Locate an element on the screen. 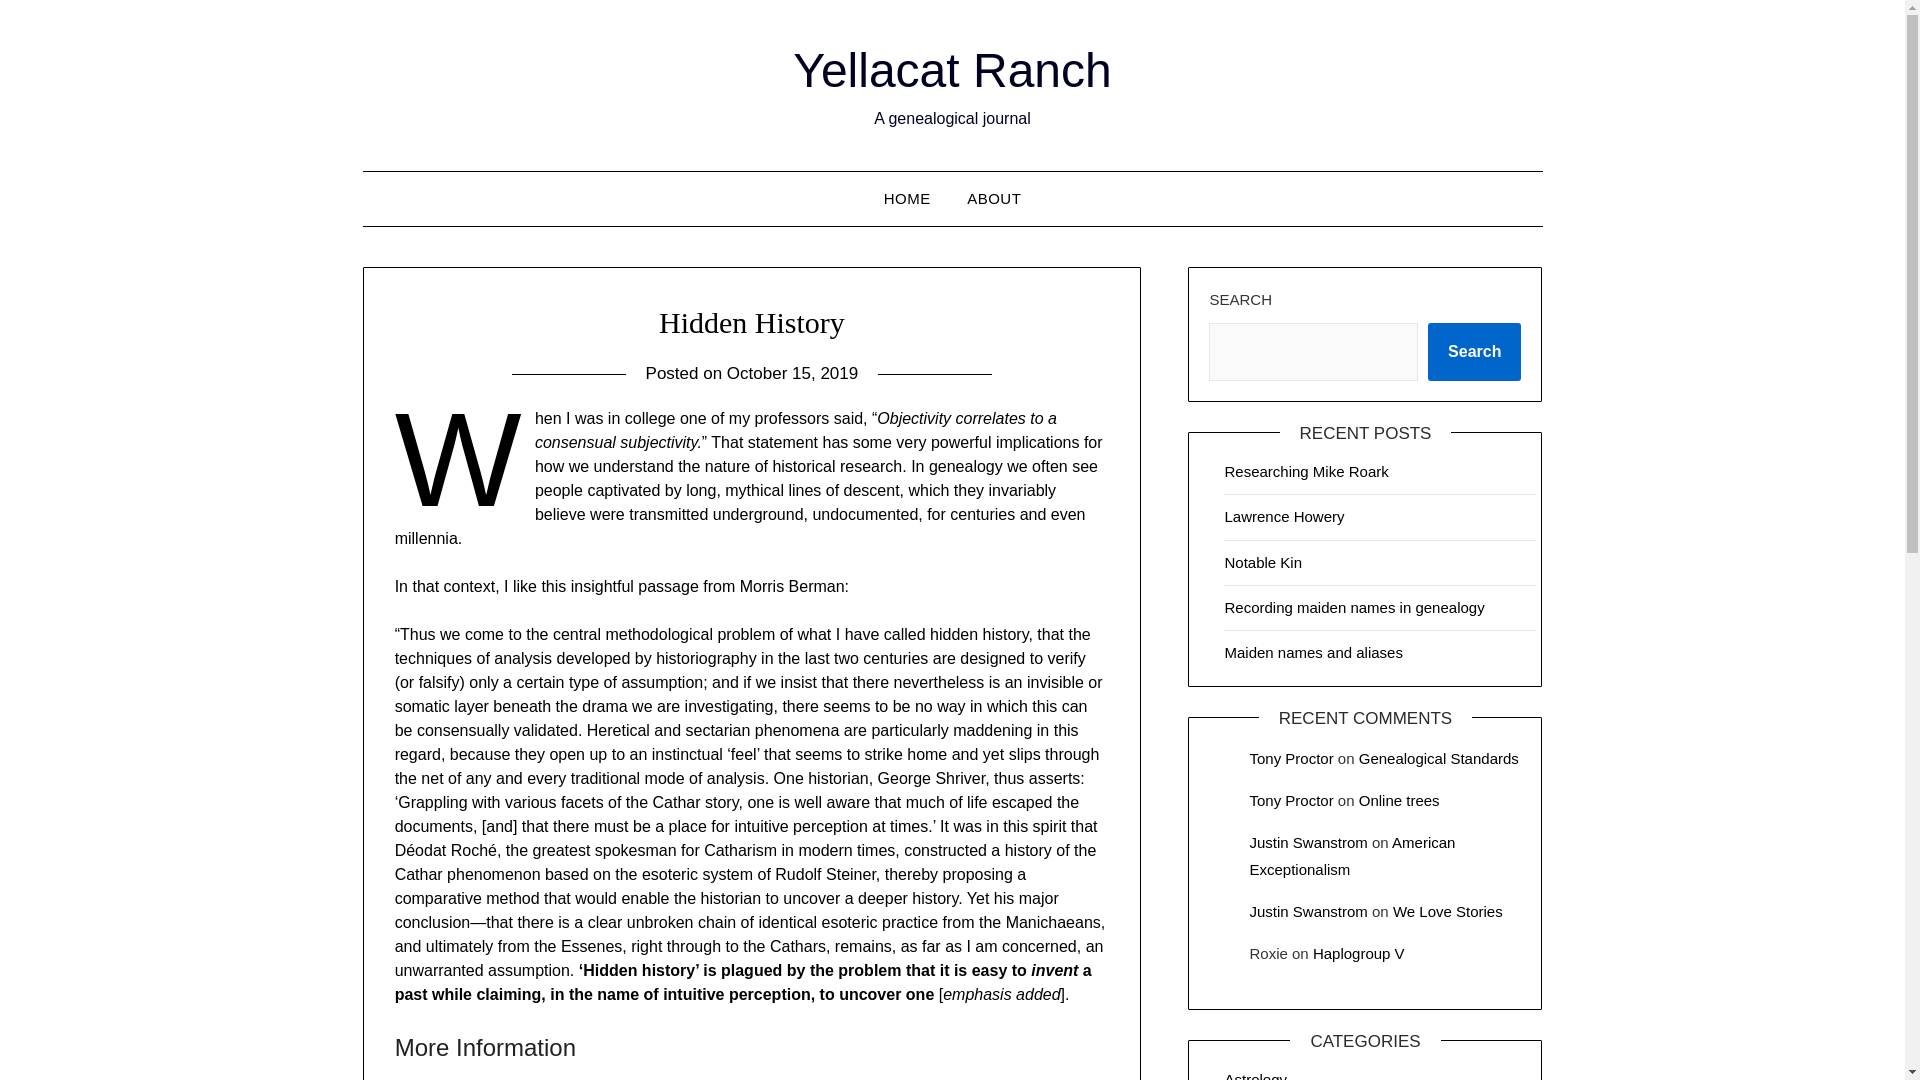  Tony Proctor is located at coordinates (1290, 800).